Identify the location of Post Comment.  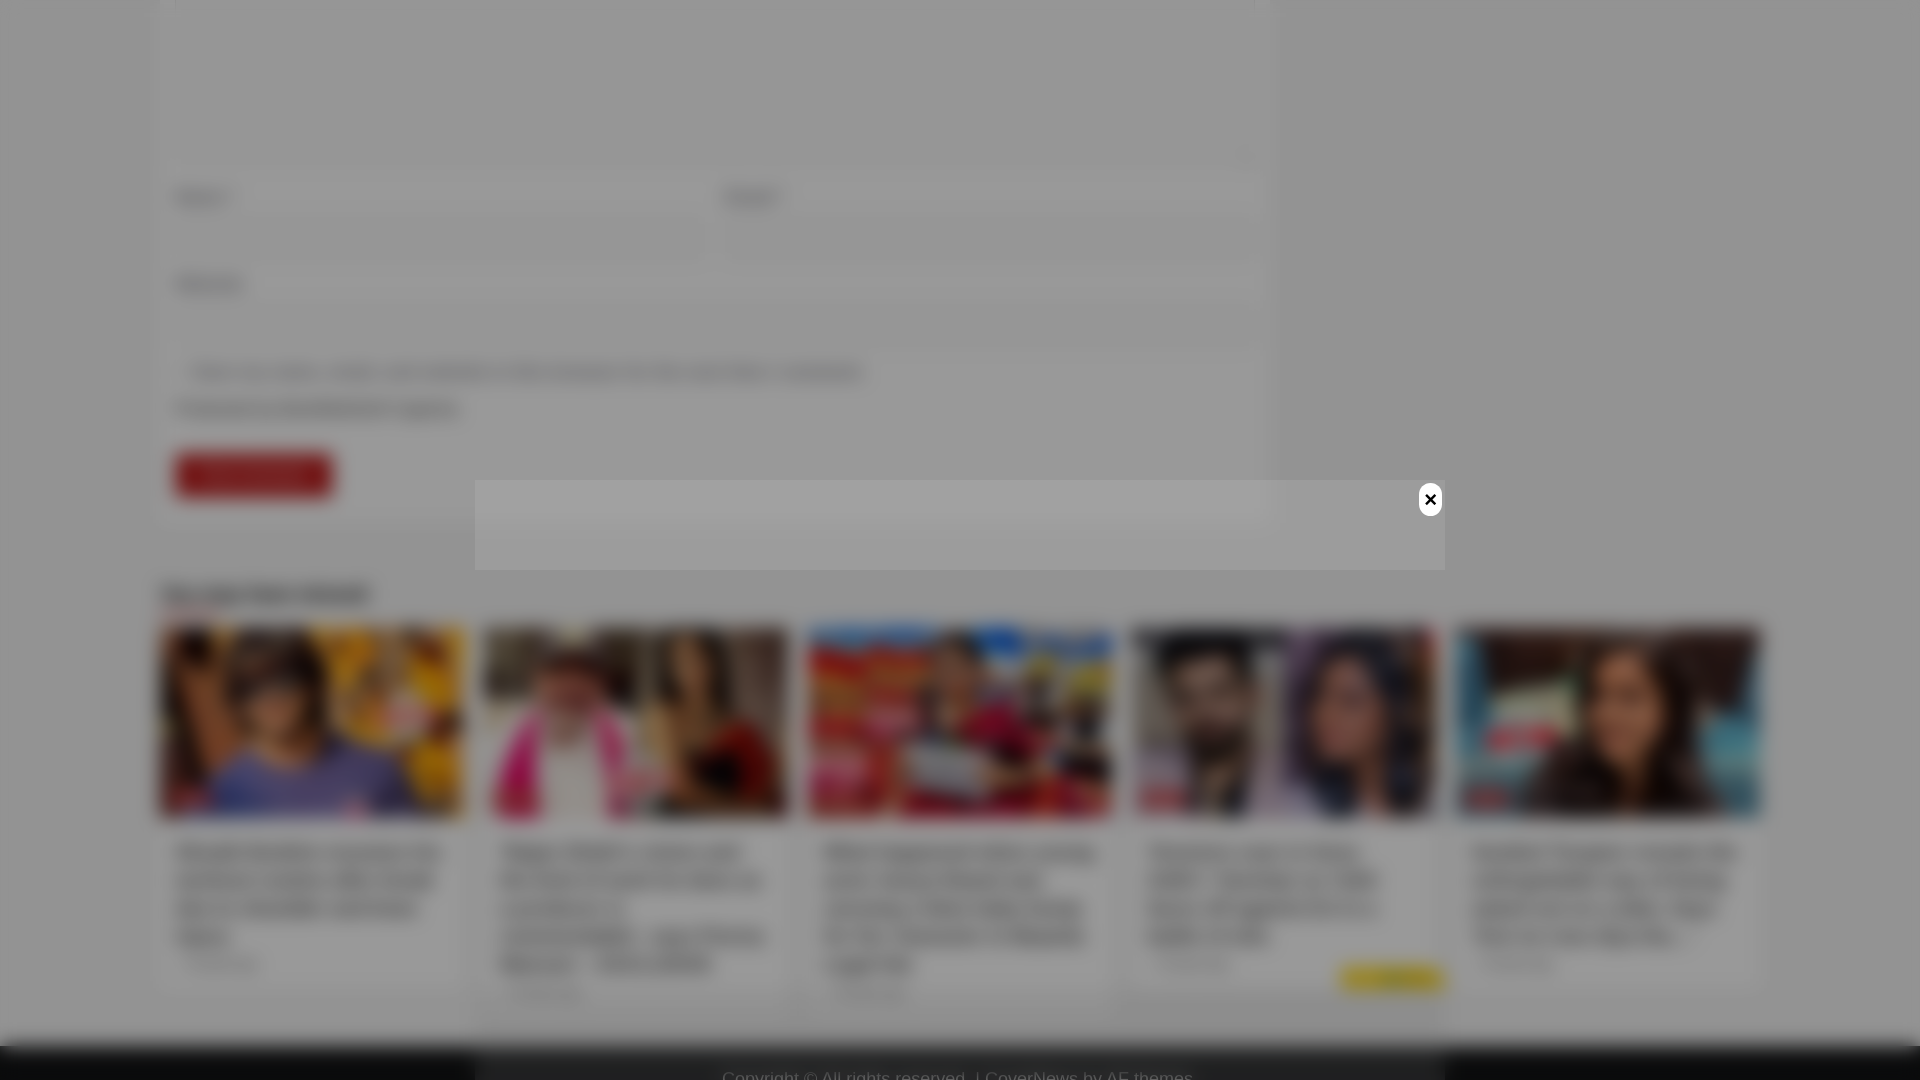
(253, 474).